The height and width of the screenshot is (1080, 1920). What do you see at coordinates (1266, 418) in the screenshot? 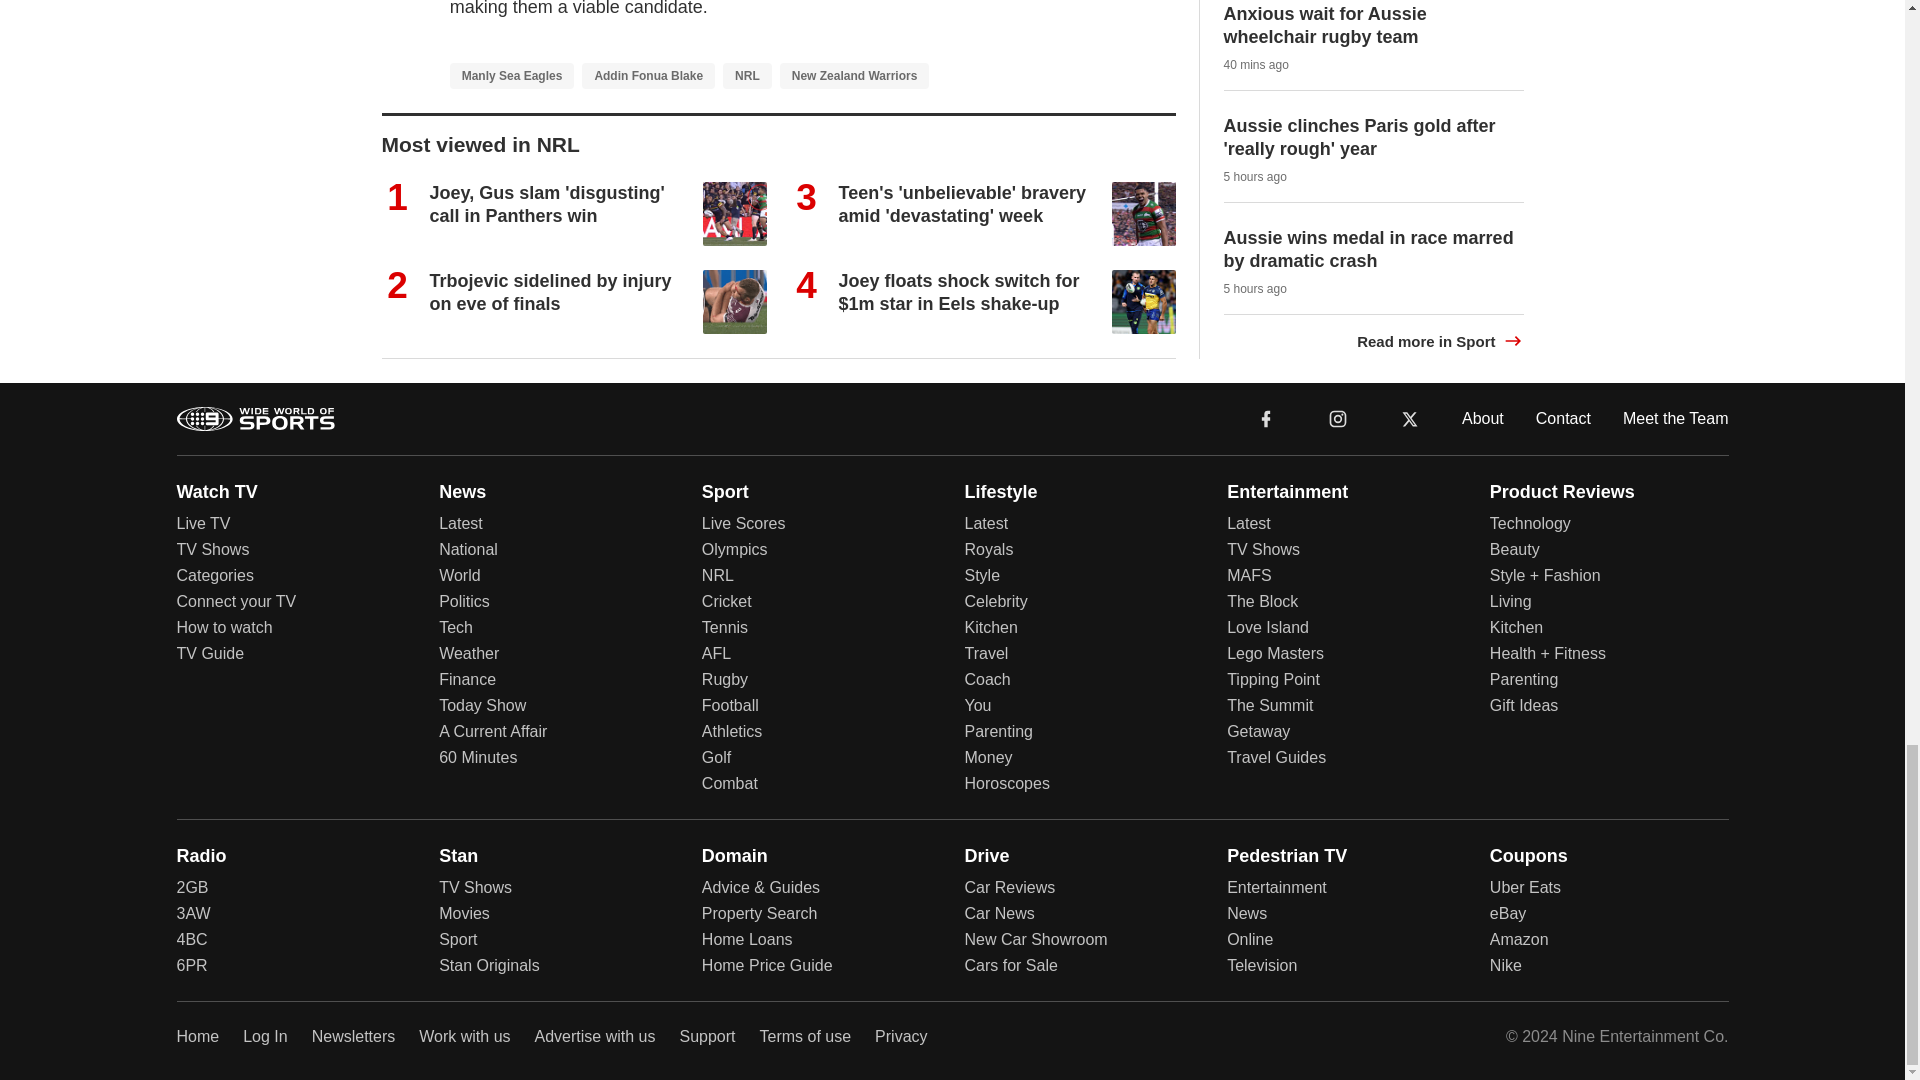
I see `facebook` at bounding box center [1266, 418].